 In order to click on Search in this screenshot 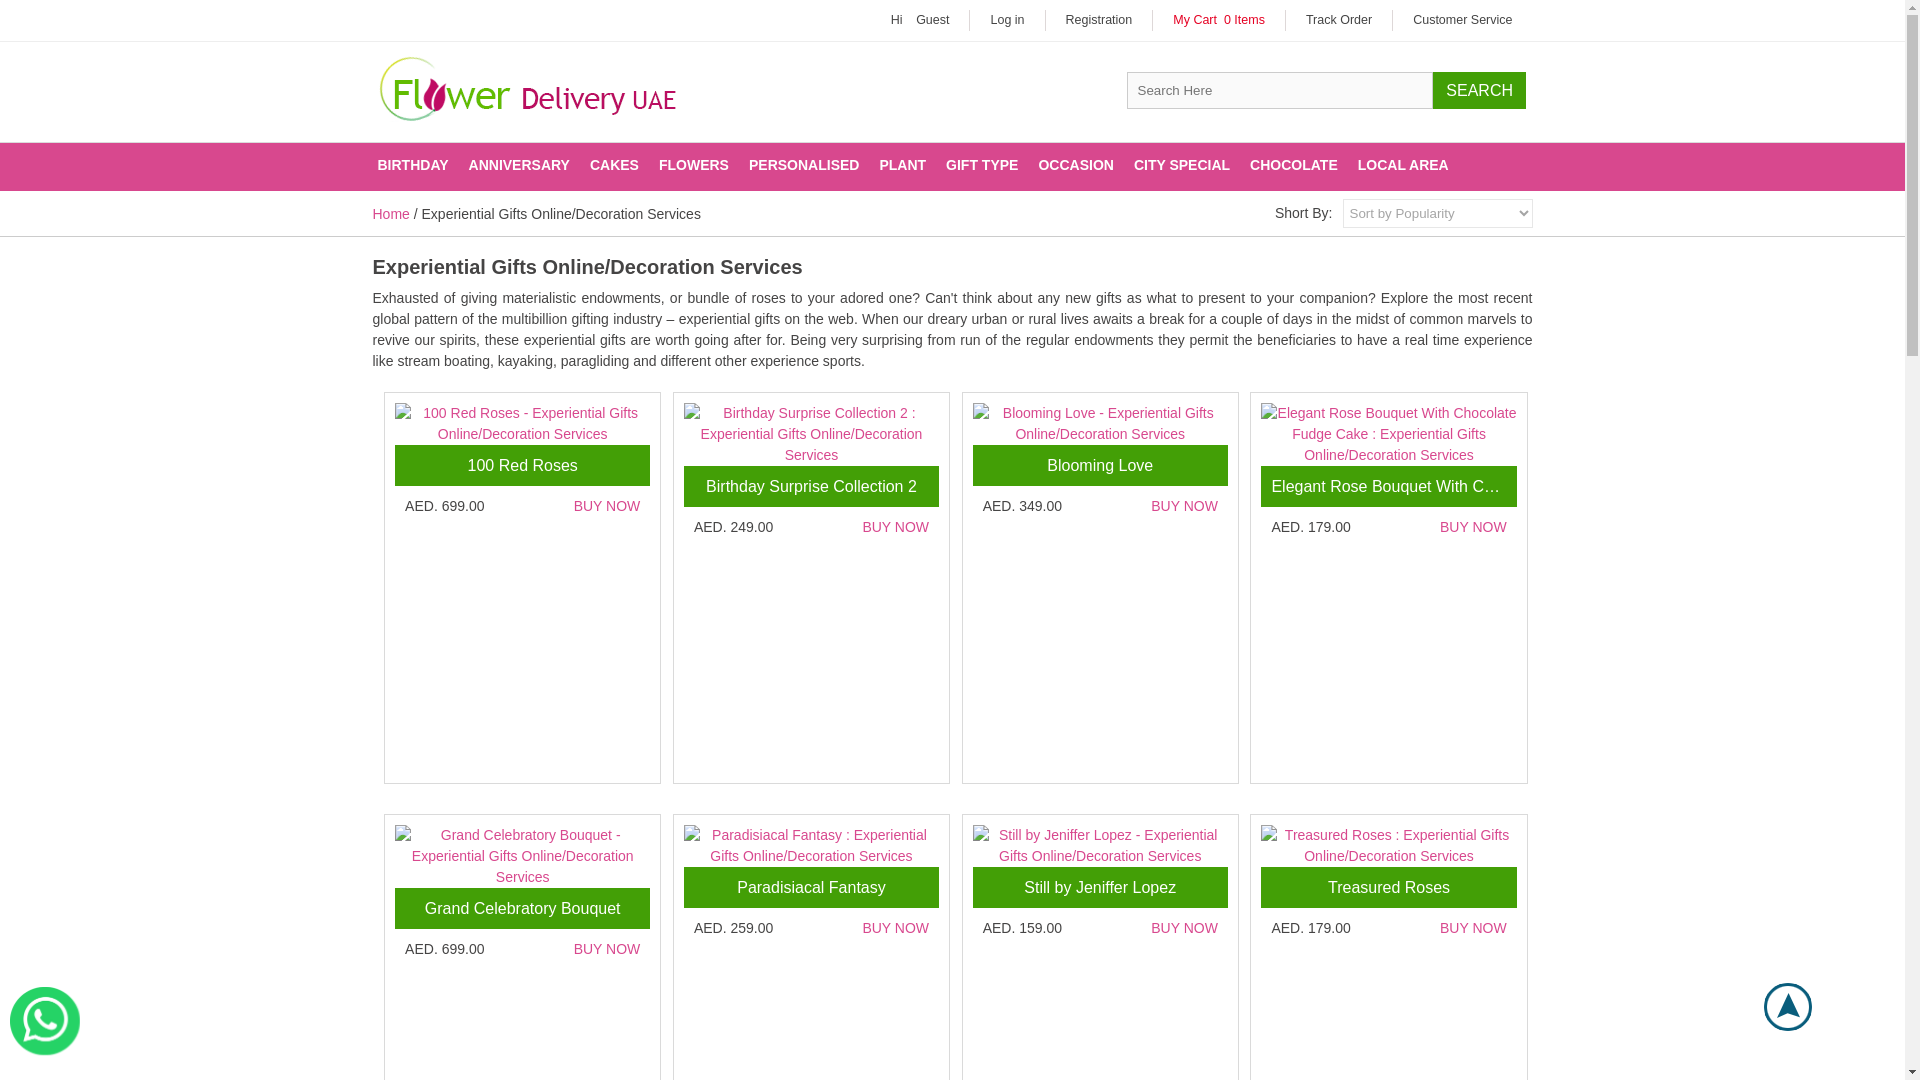, I will do `click(1479, 90)`.